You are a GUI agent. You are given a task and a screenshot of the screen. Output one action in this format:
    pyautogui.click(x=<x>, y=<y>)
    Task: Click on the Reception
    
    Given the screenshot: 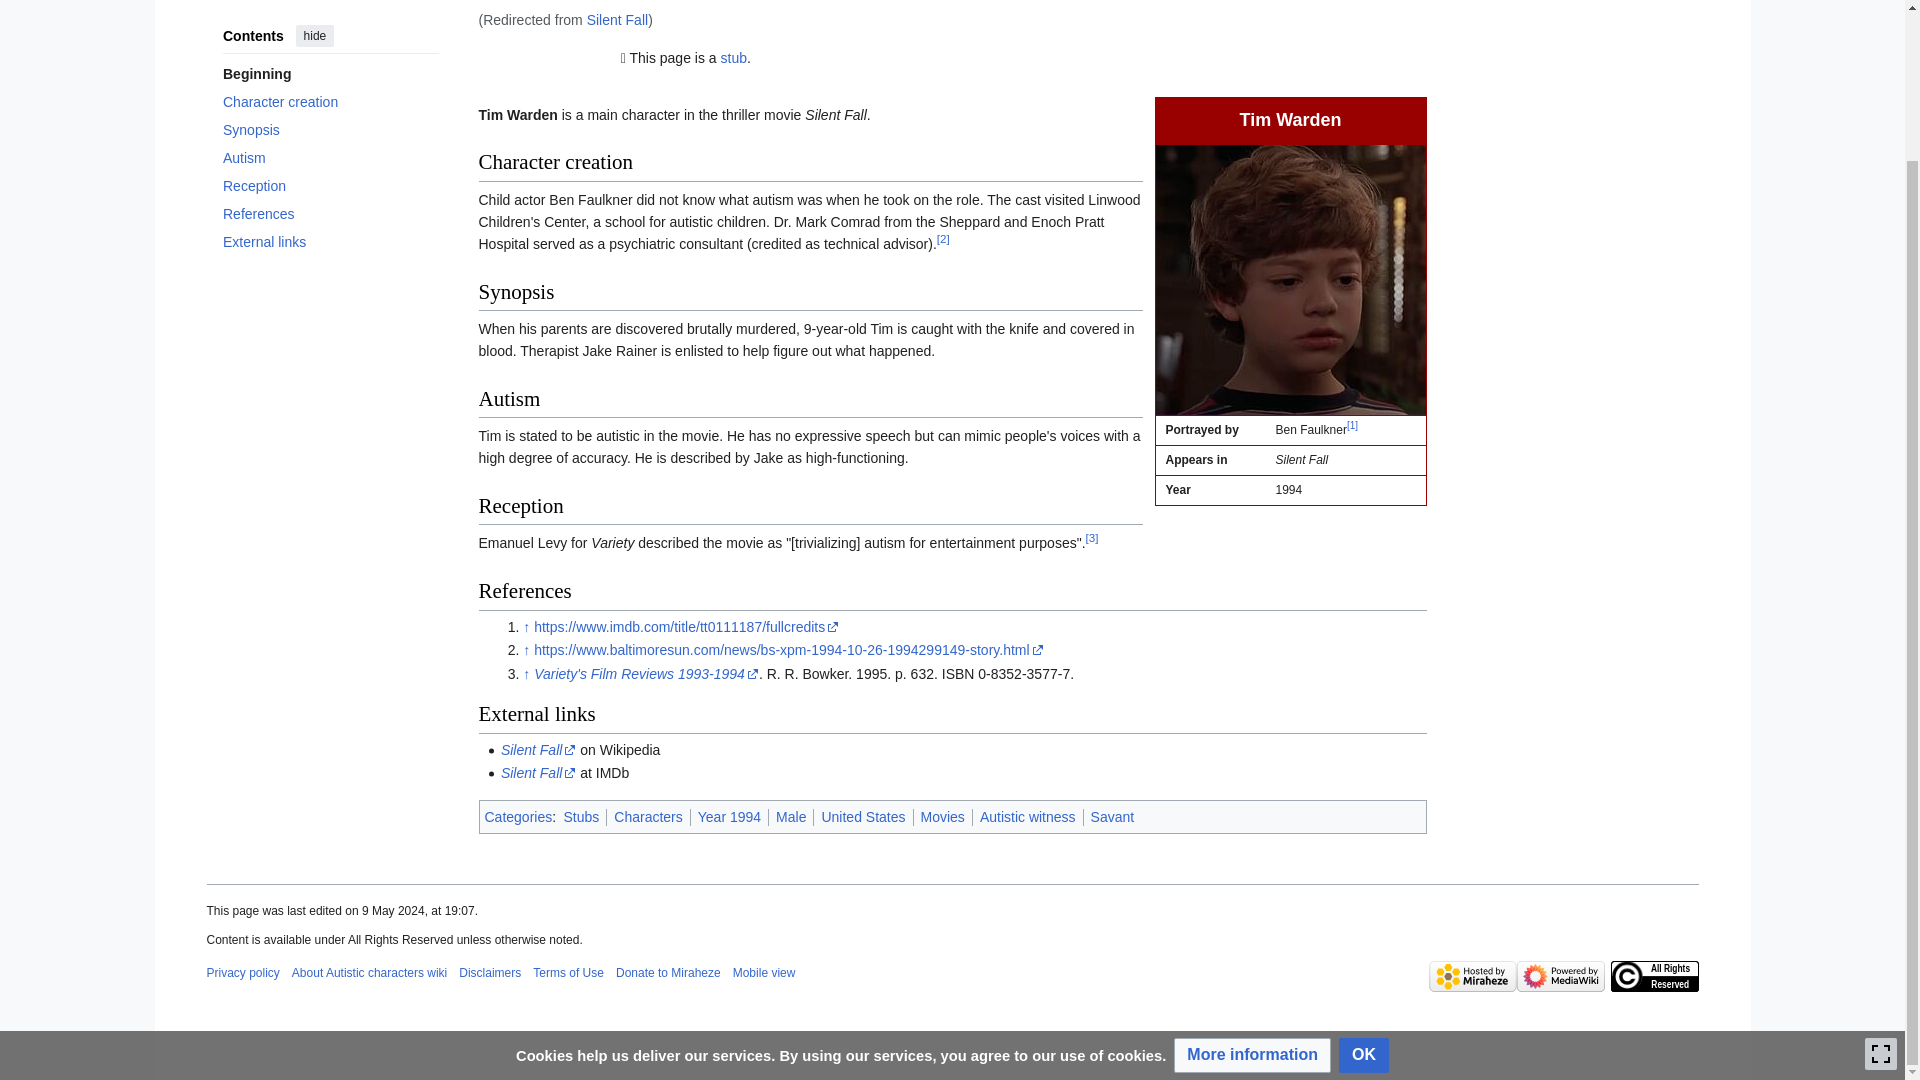 What is the action you would take?
    pyautogui.click(x=330, y=124)
    